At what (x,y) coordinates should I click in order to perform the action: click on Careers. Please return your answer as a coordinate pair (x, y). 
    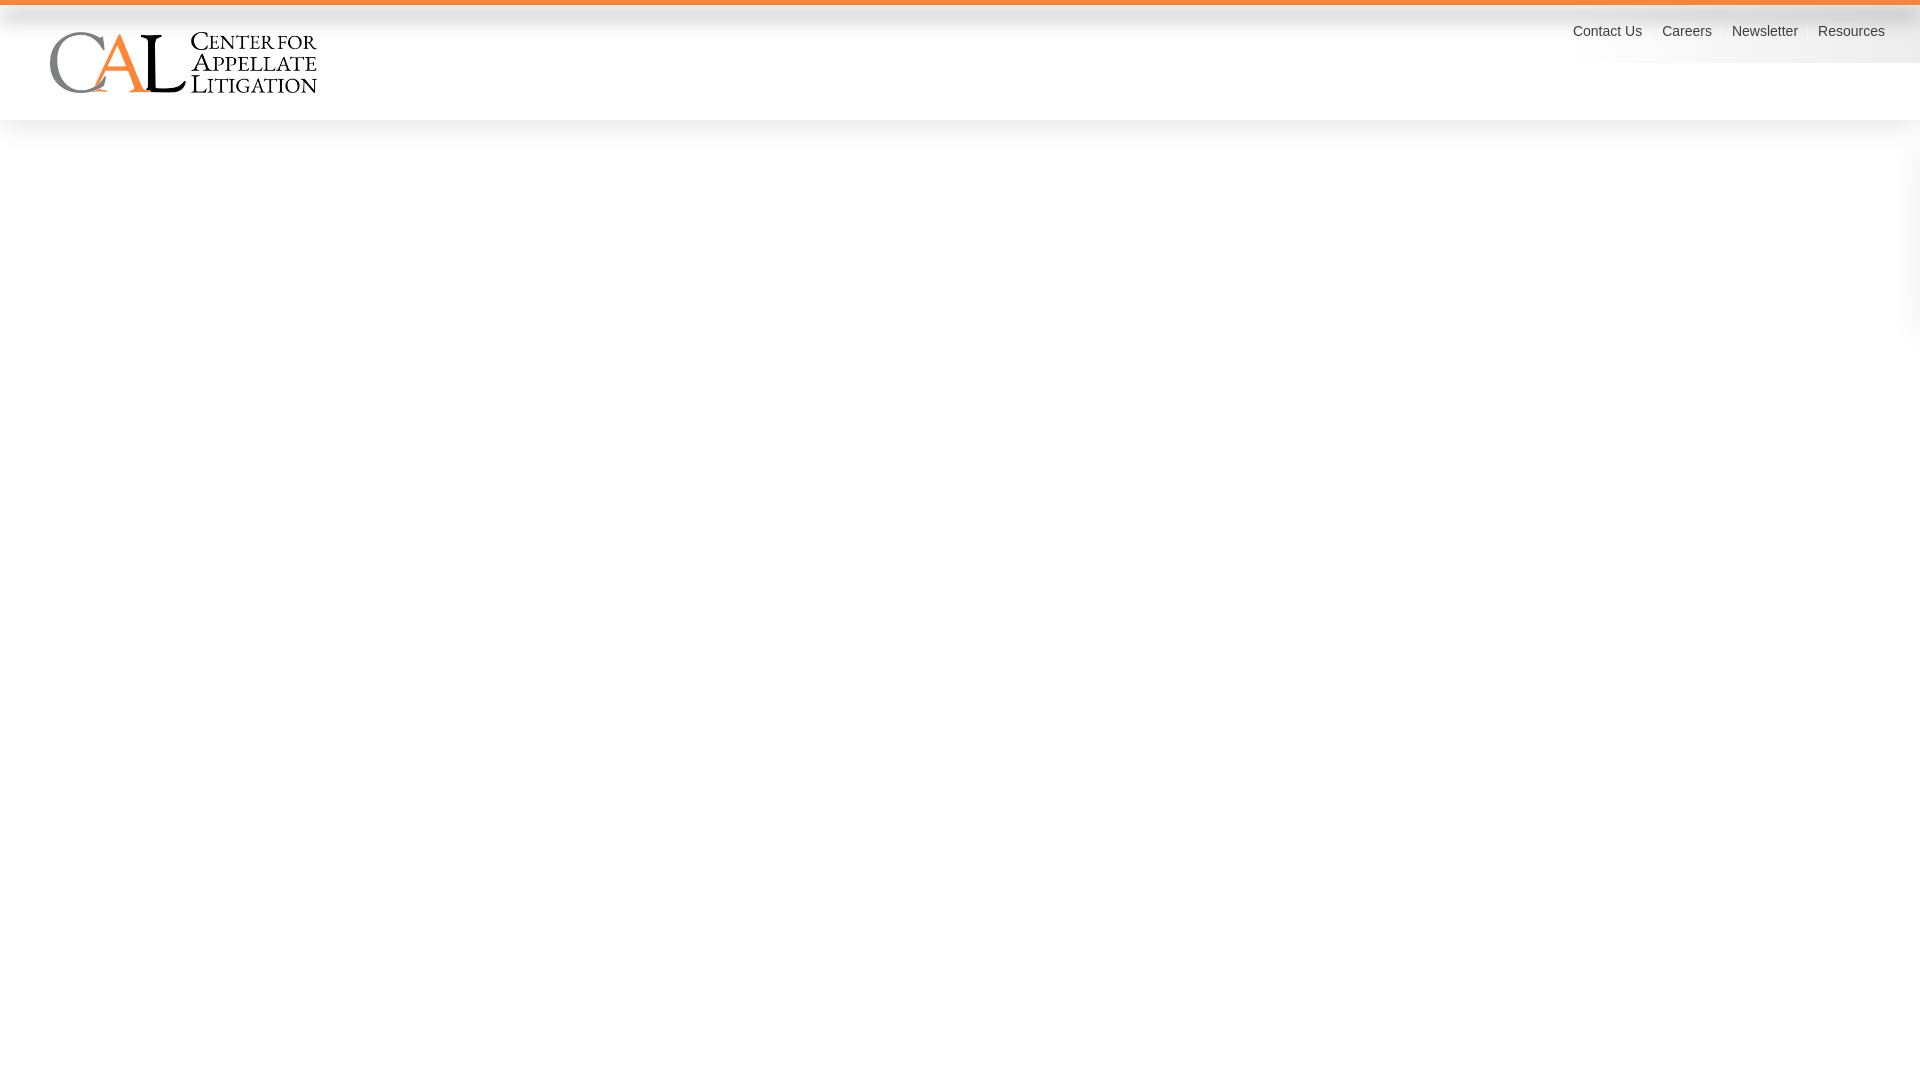
    Looking at the image, I should click on (1687, 30).